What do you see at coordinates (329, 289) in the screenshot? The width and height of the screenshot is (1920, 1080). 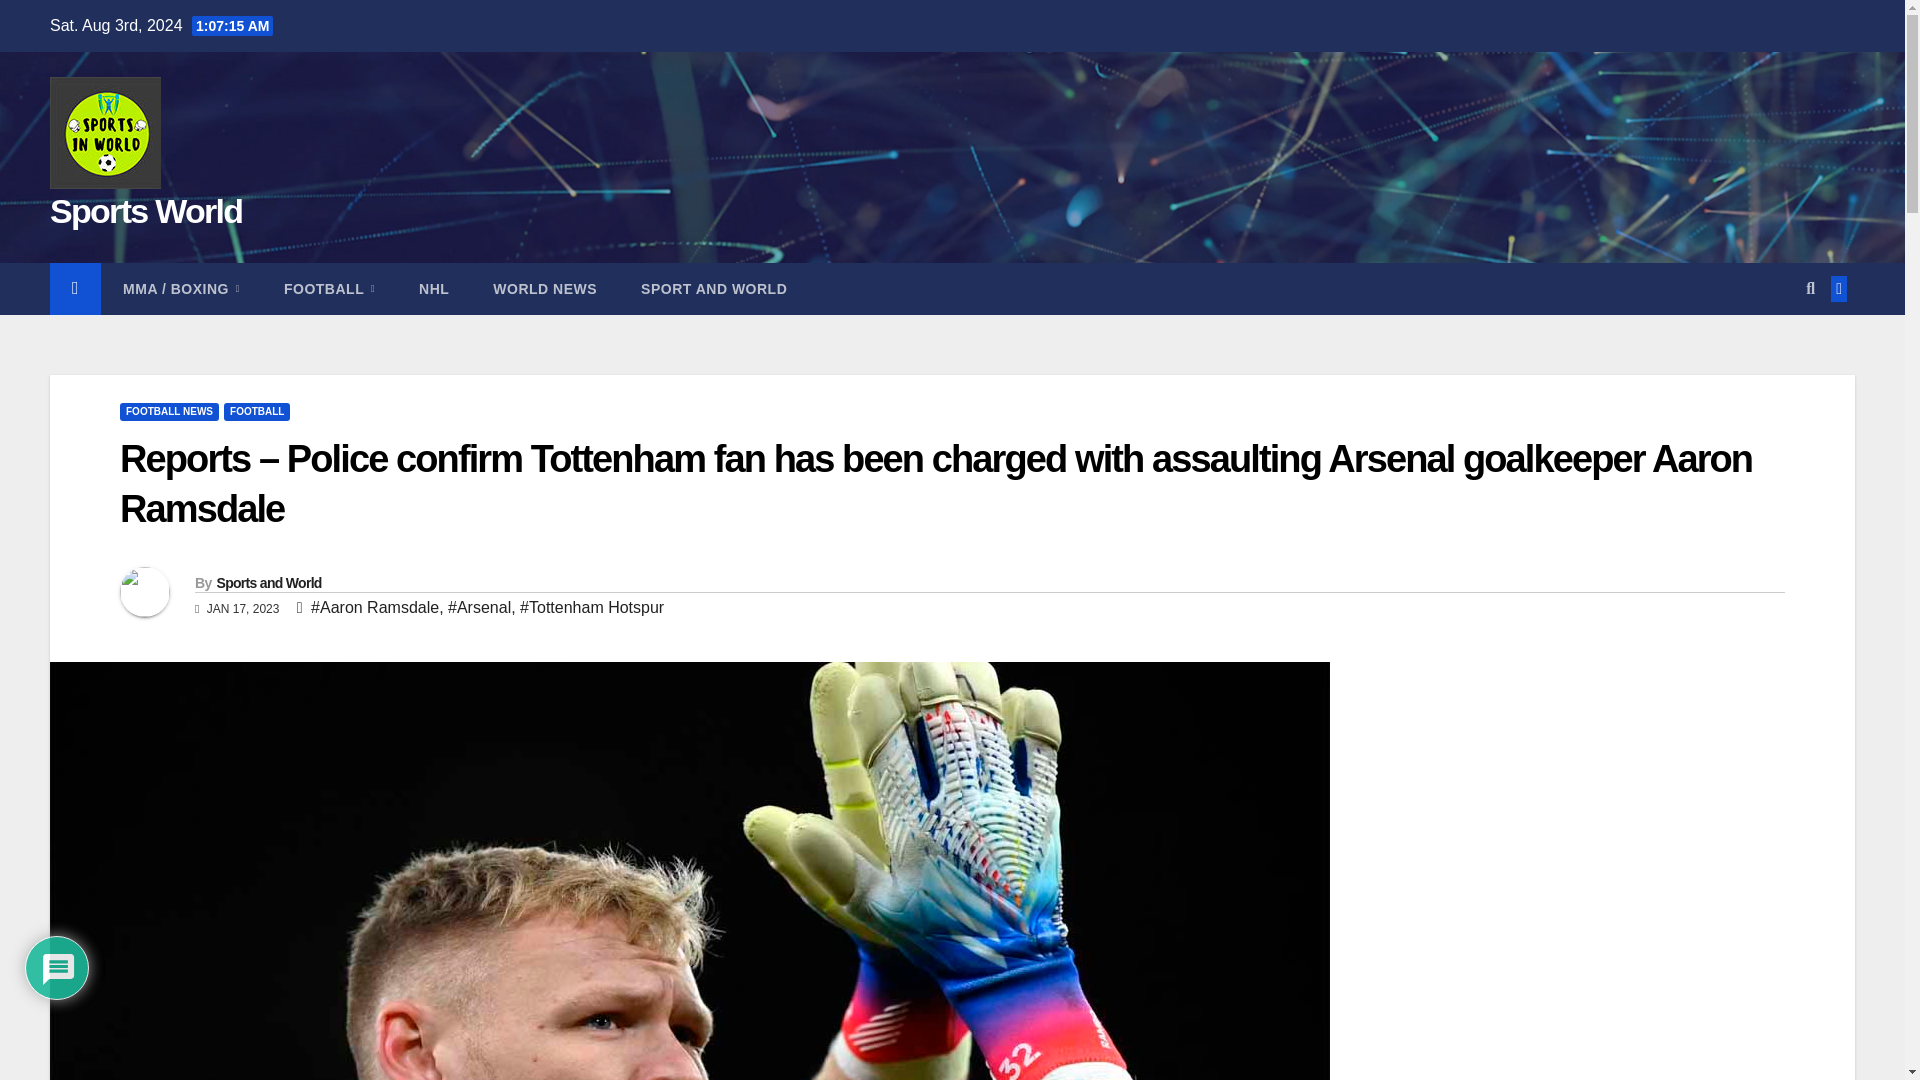 I see `FOOTBALL` at bounding box center [329, 289].